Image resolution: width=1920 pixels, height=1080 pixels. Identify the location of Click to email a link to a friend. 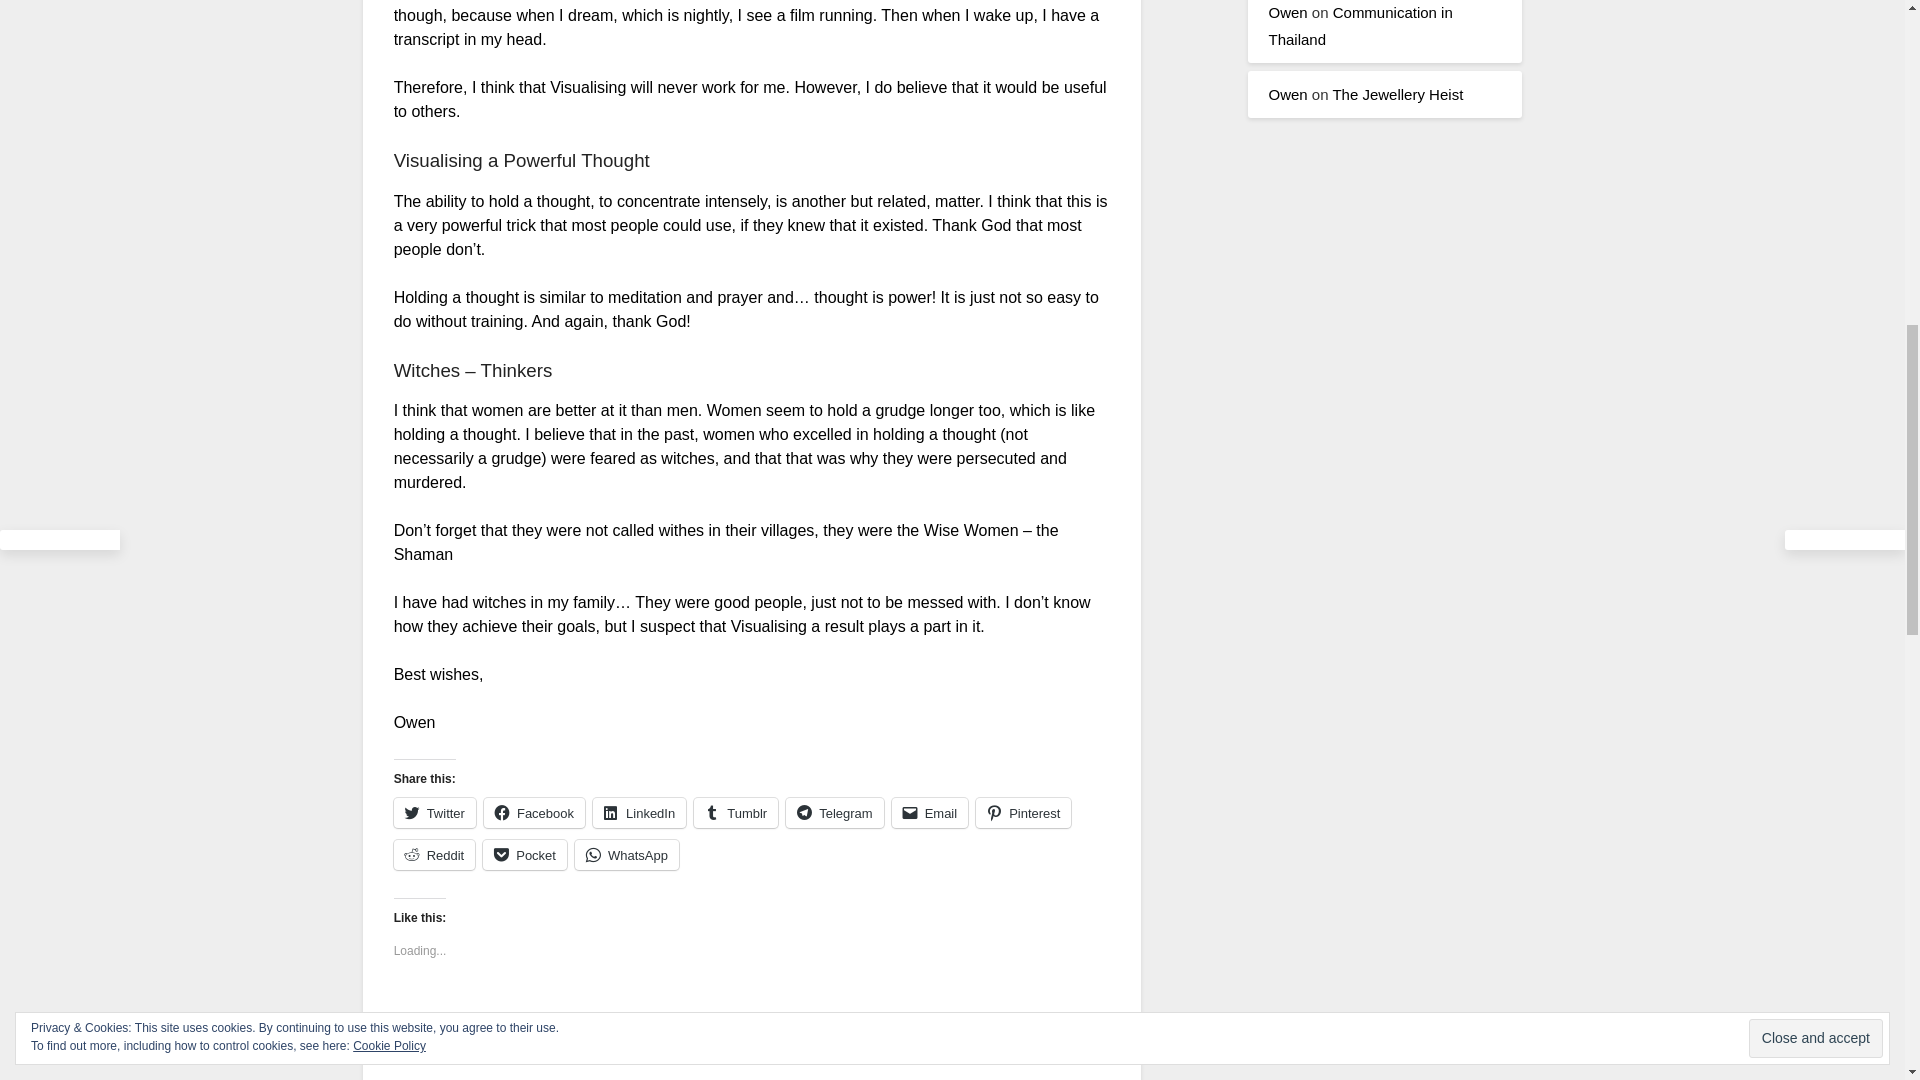
(930, 813).